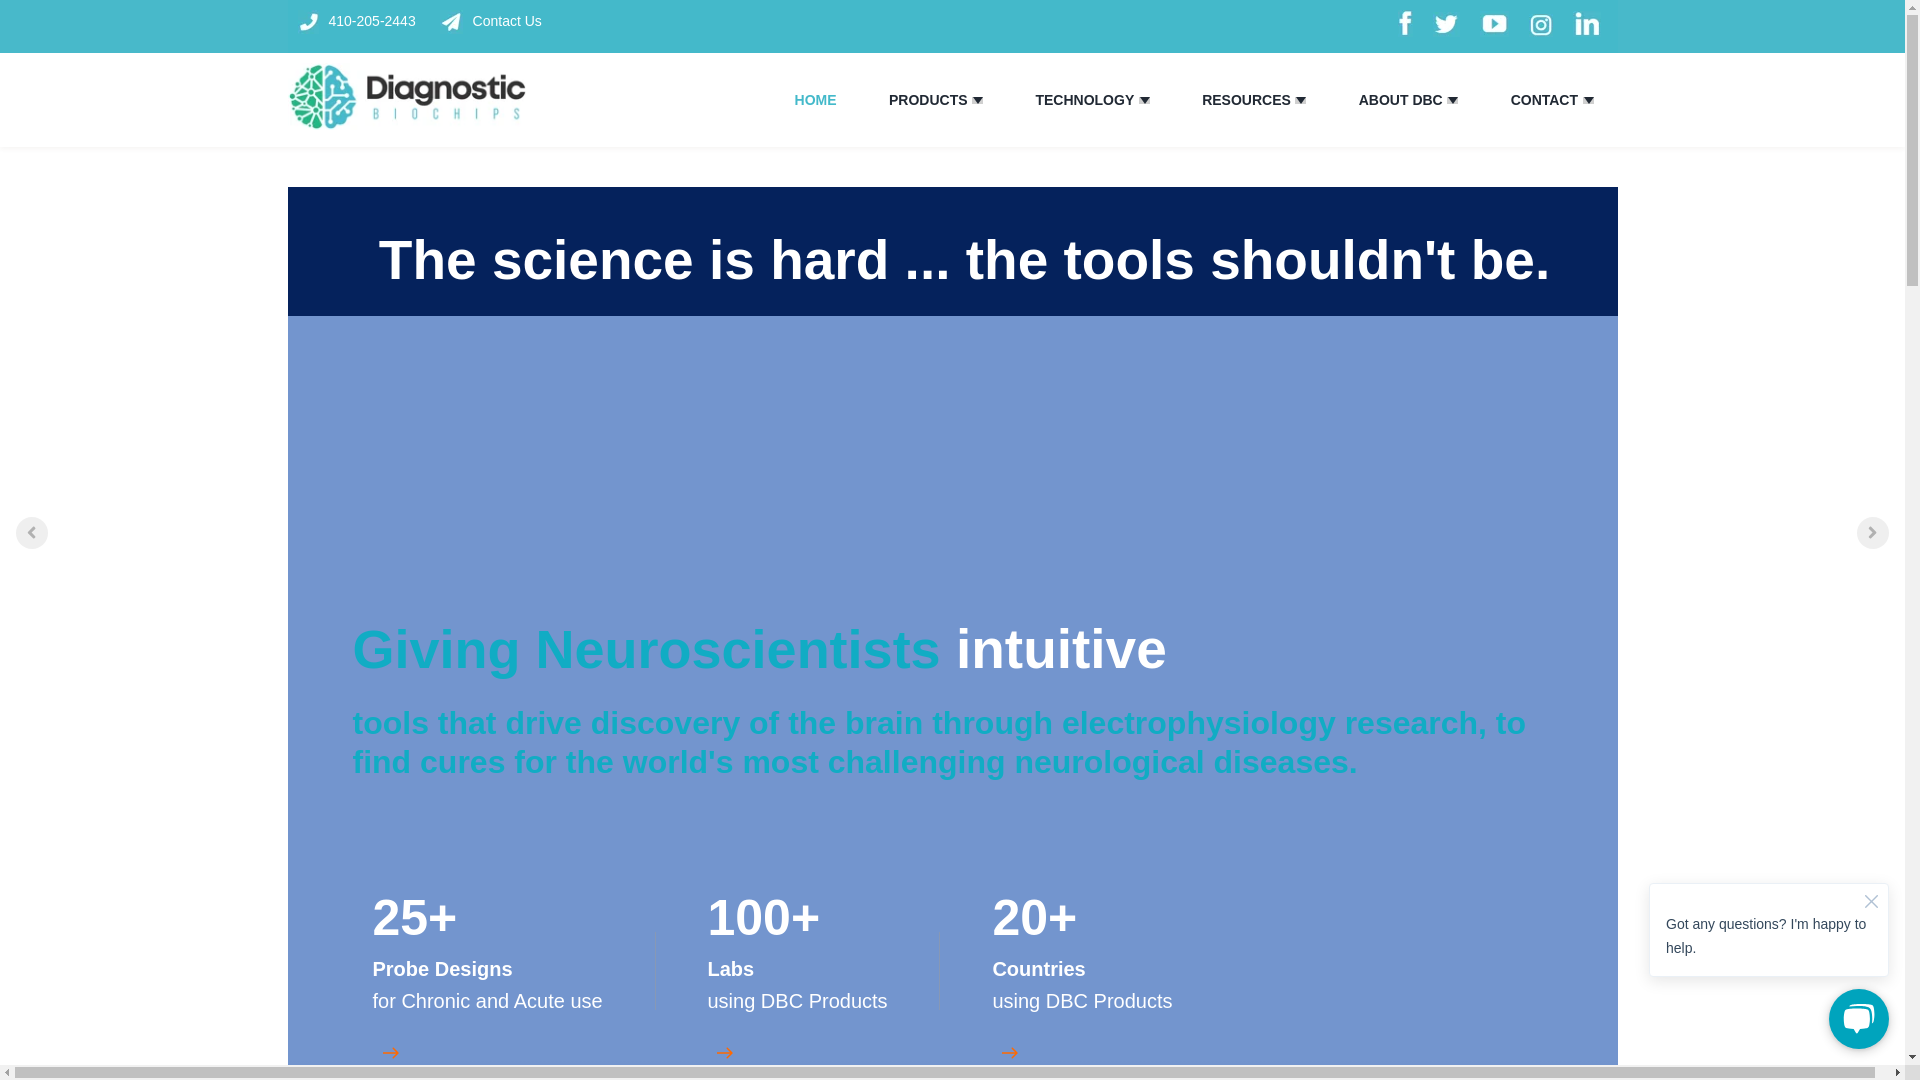 The image size is (1920, 1080). What do you see at coordinates (816, 100) in the screenshot?
I see `HOME` at bounding box center [816, 100].